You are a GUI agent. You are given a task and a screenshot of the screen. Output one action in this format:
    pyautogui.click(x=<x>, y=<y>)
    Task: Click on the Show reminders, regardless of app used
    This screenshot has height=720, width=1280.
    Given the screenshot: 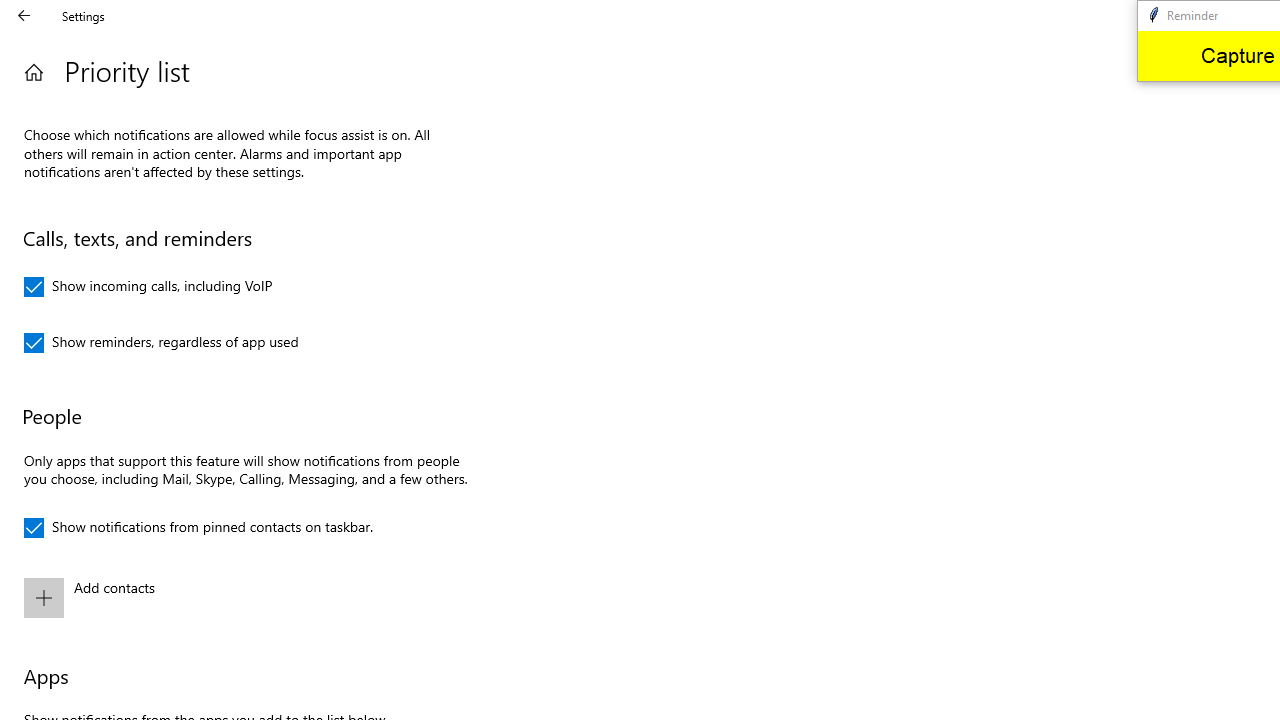 What is the action you would take?
    pyautogui.click(x=162, y=342)
    